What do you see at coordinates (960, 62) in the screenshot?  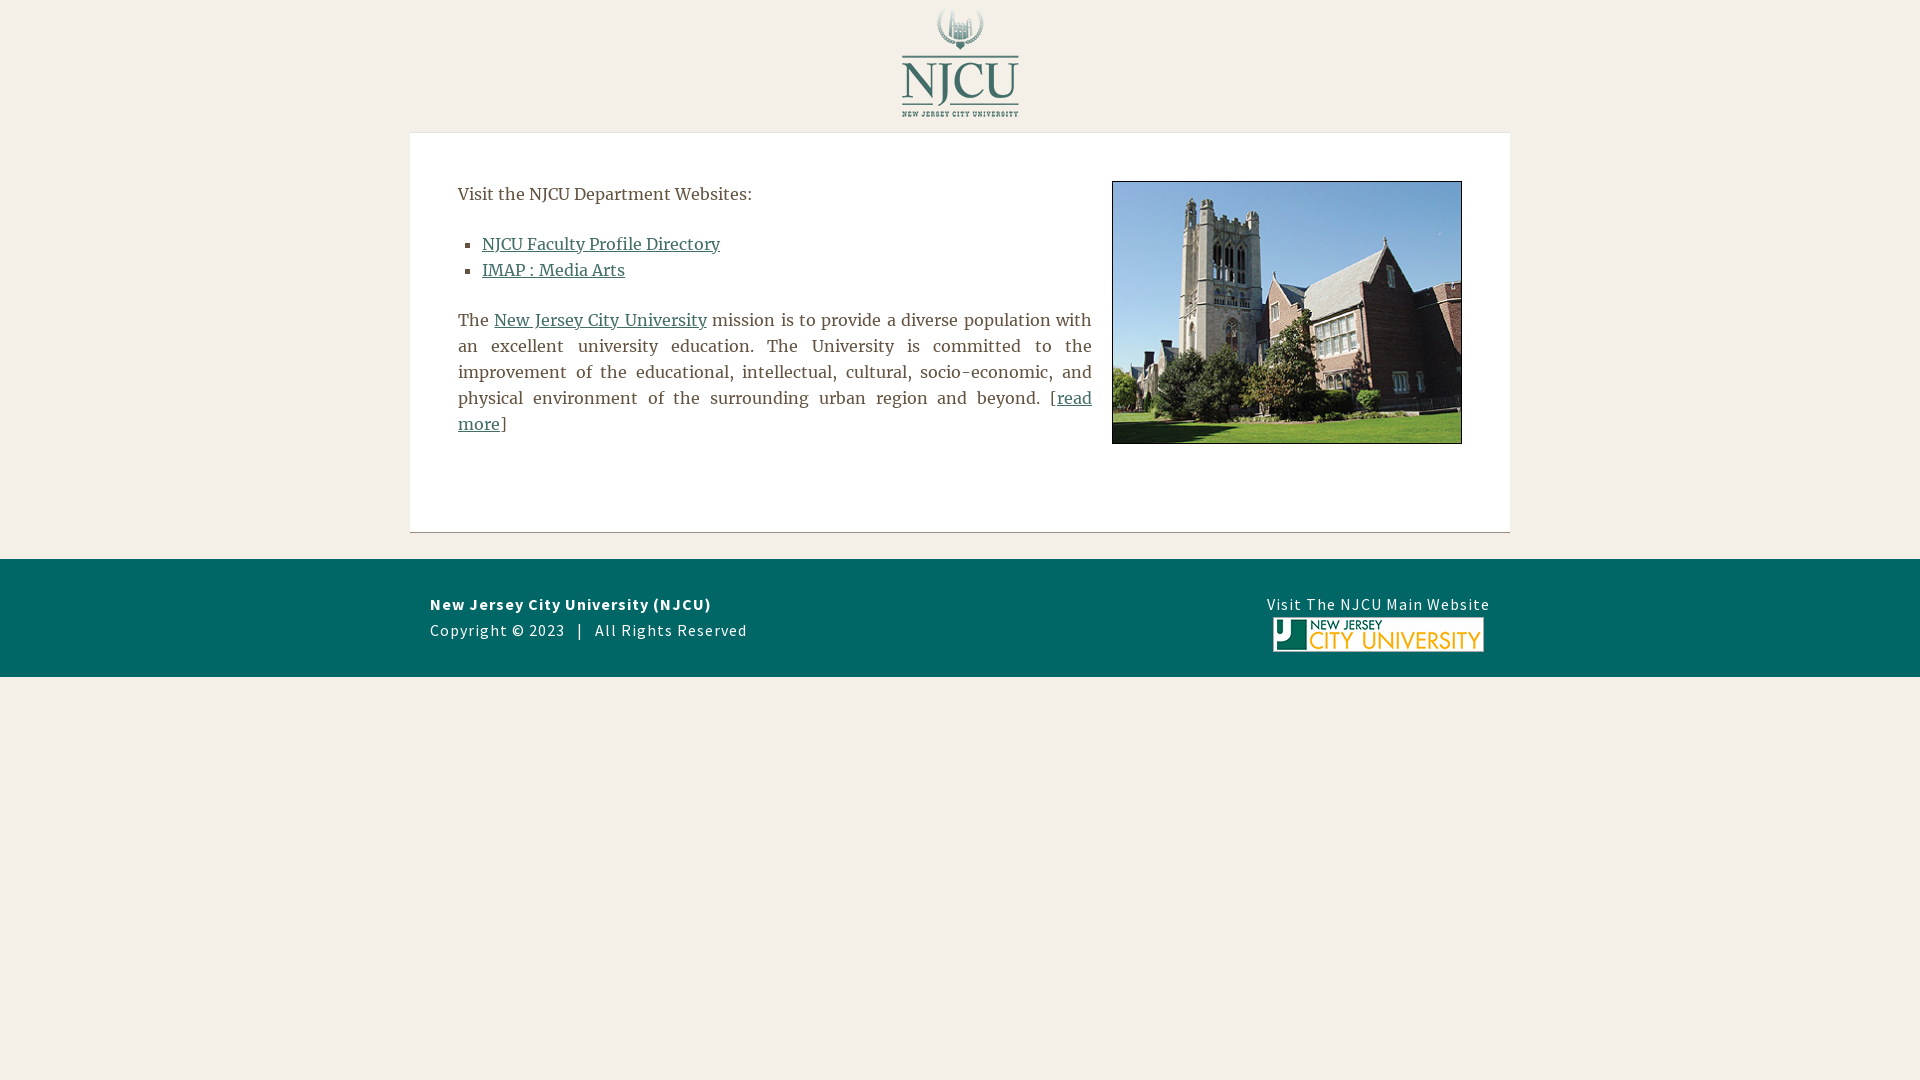 I see `New Jersey City University ... worth attending!` at bounding box center [960, 62].